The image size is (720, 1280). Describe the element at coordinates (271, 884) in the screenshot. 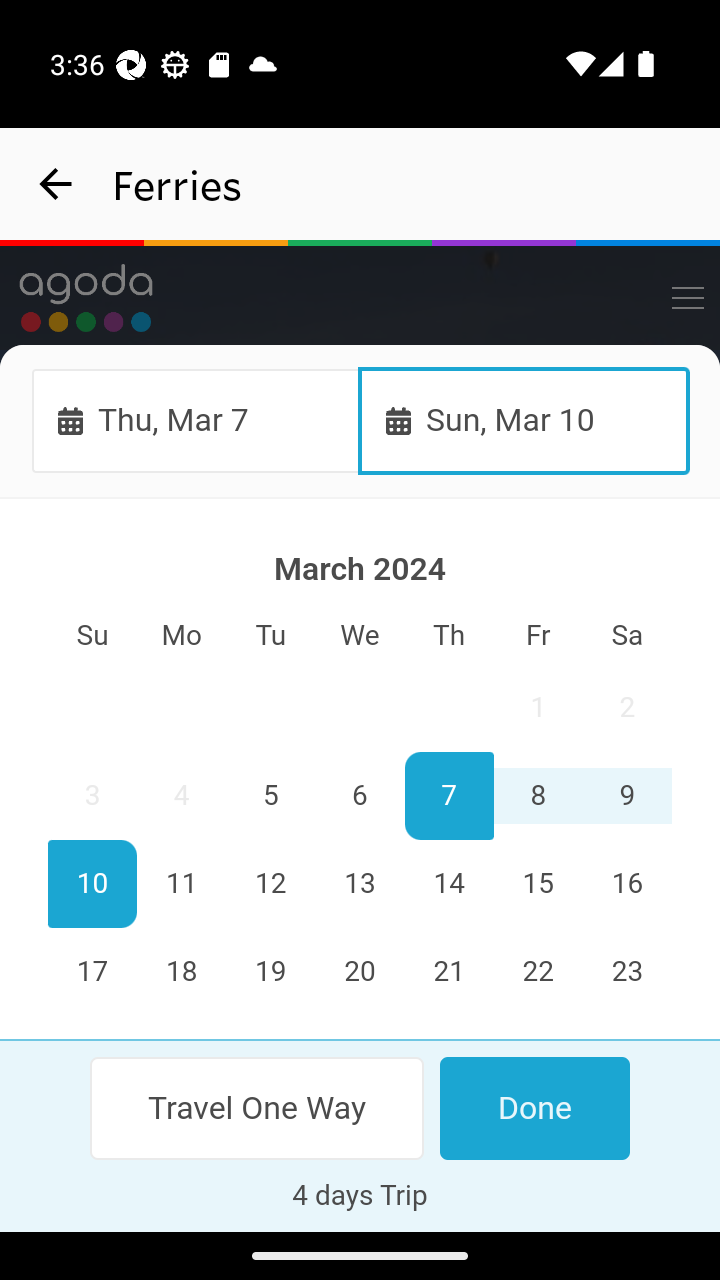

I see `12` at that location.